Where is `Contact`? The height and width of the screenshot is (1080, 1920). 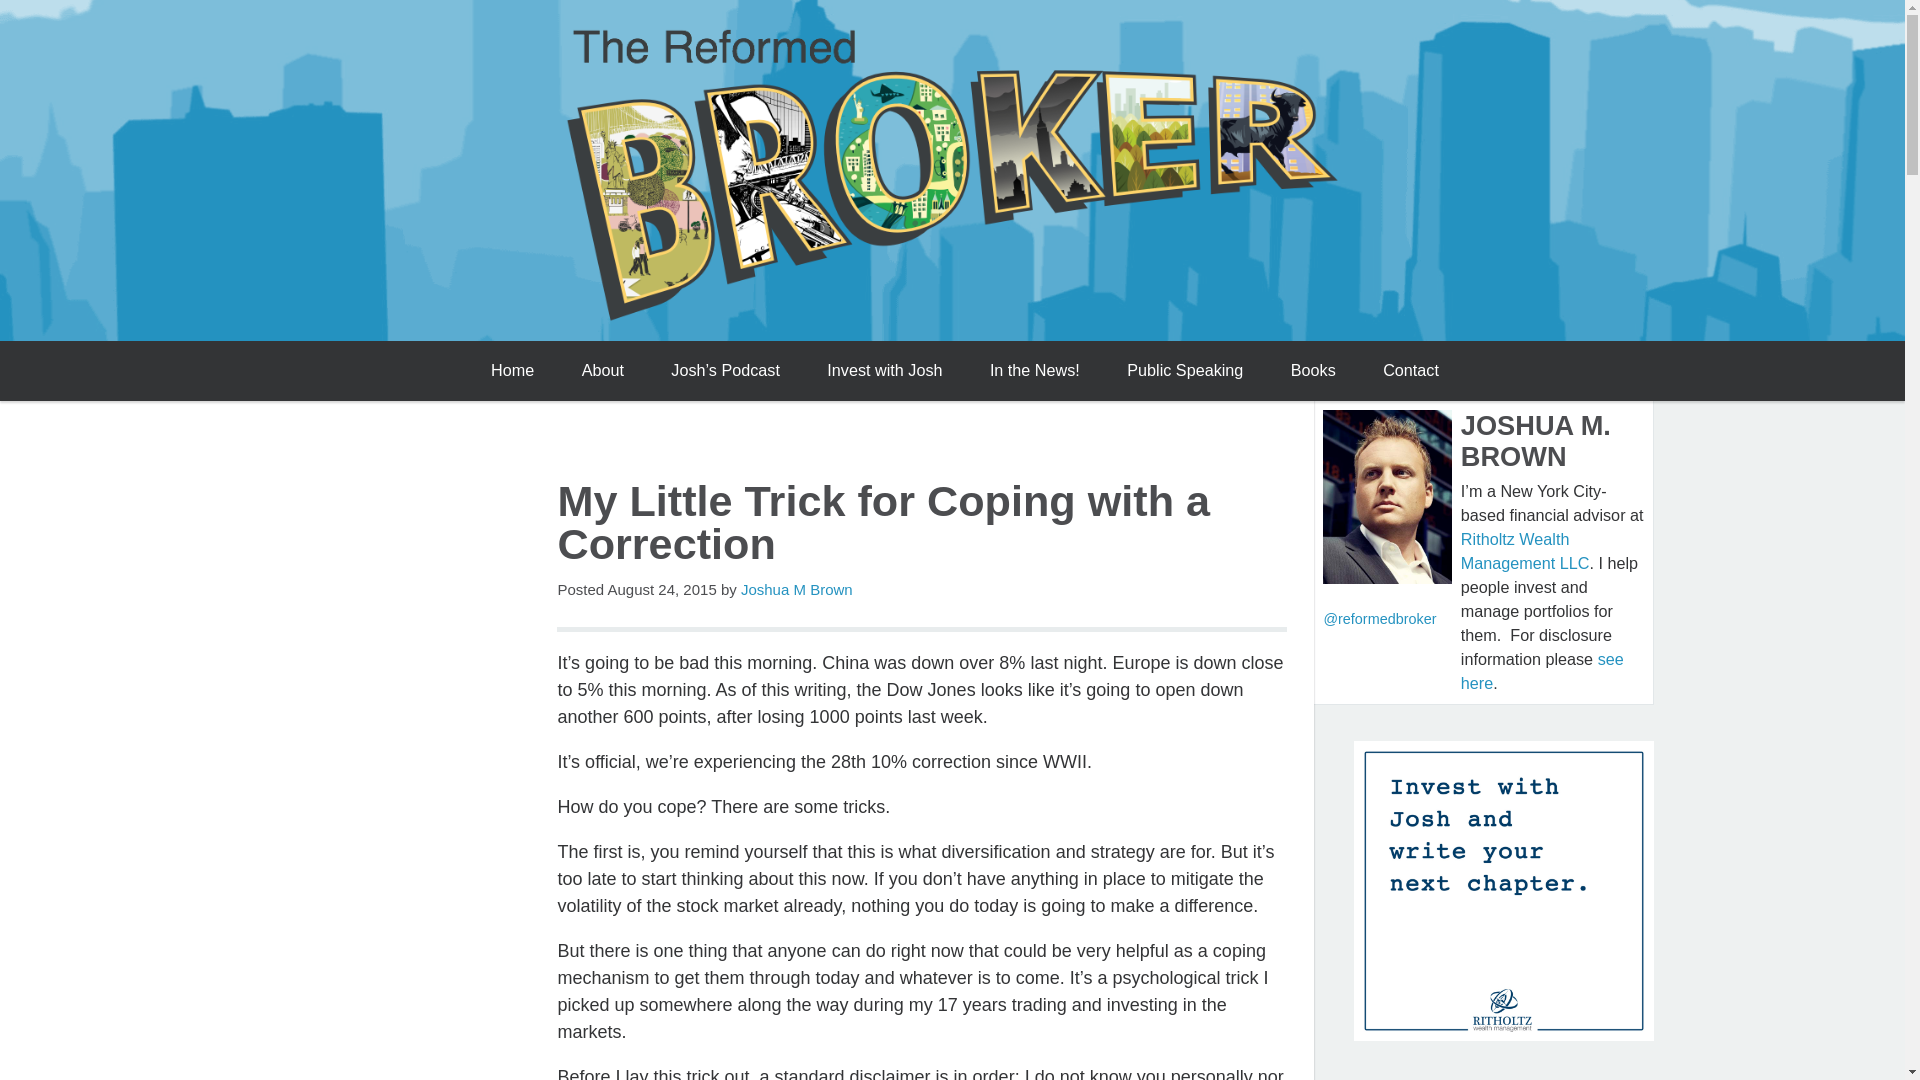
Contact is located at coordinates (1411, 370).